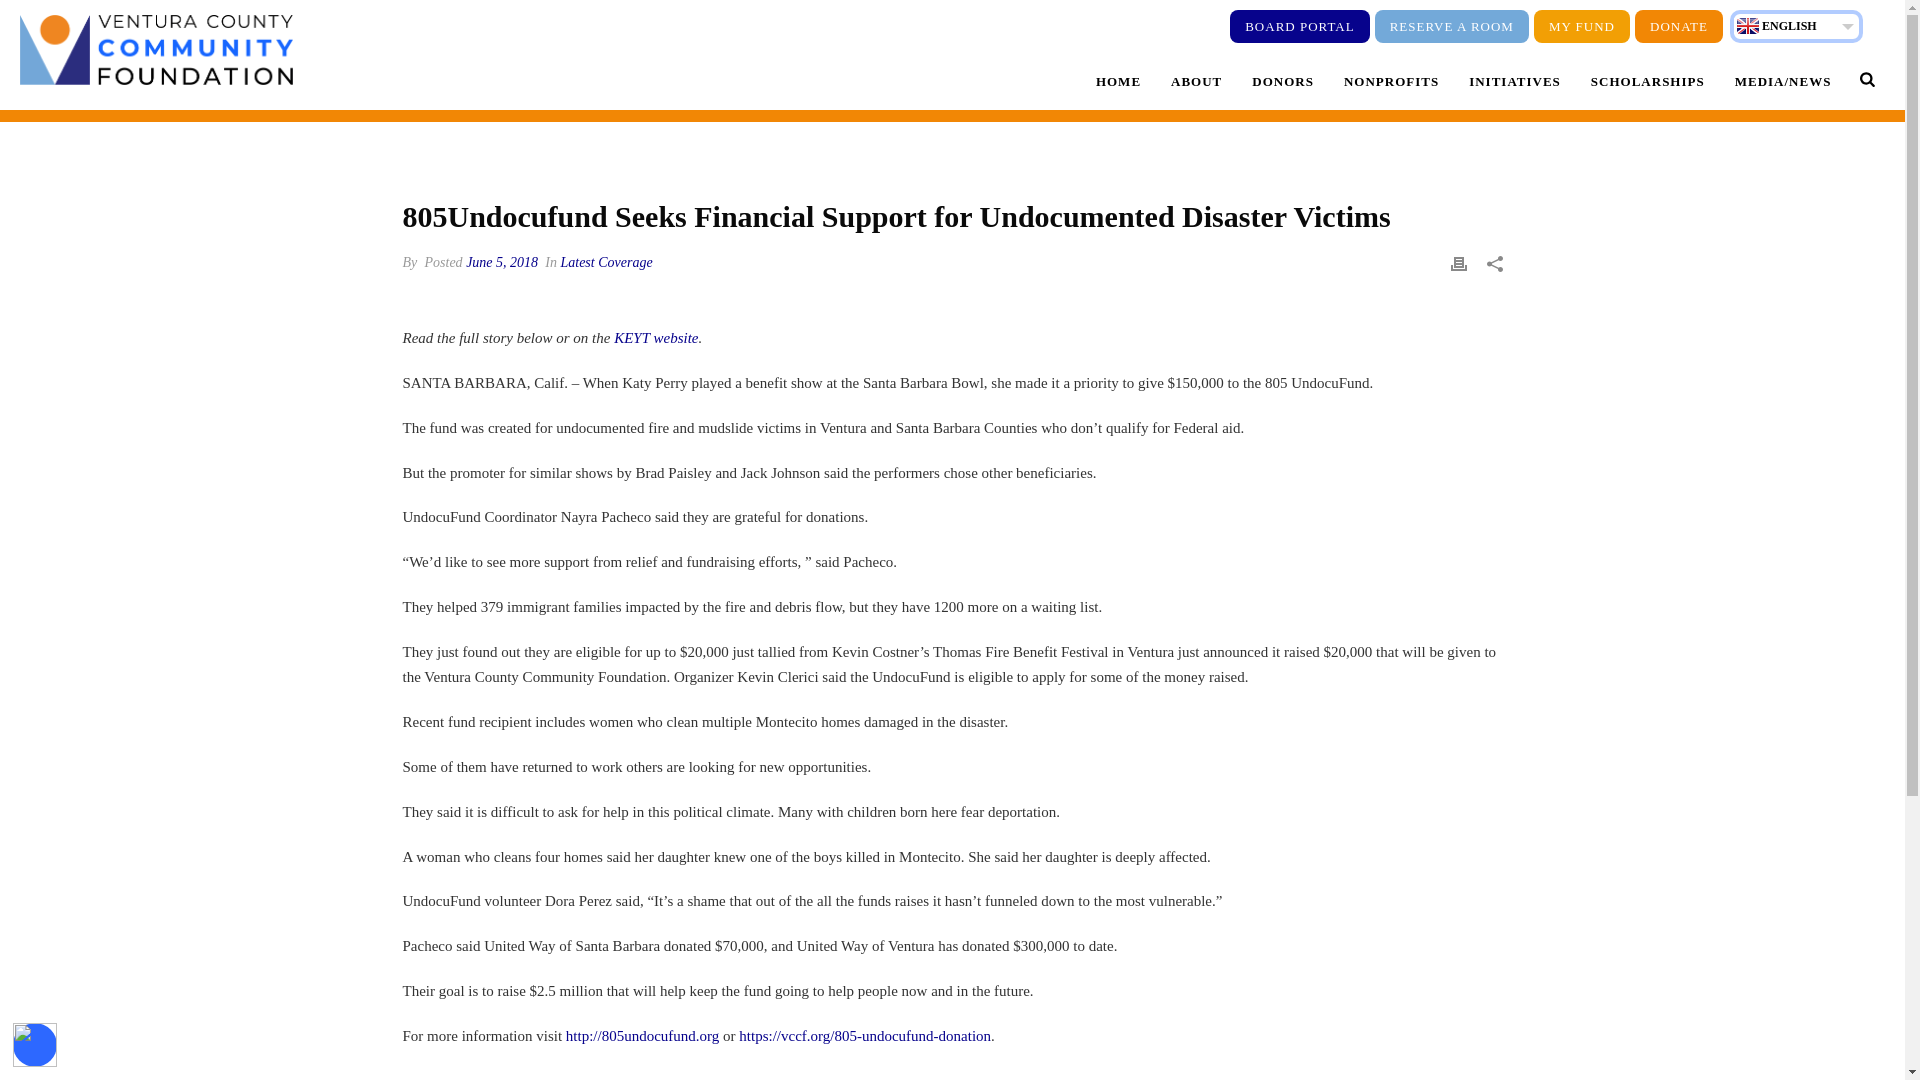 Image resolution: width=1920 pixels, height=1080 pixels. I want to click on HOME, so click(1118, 80).